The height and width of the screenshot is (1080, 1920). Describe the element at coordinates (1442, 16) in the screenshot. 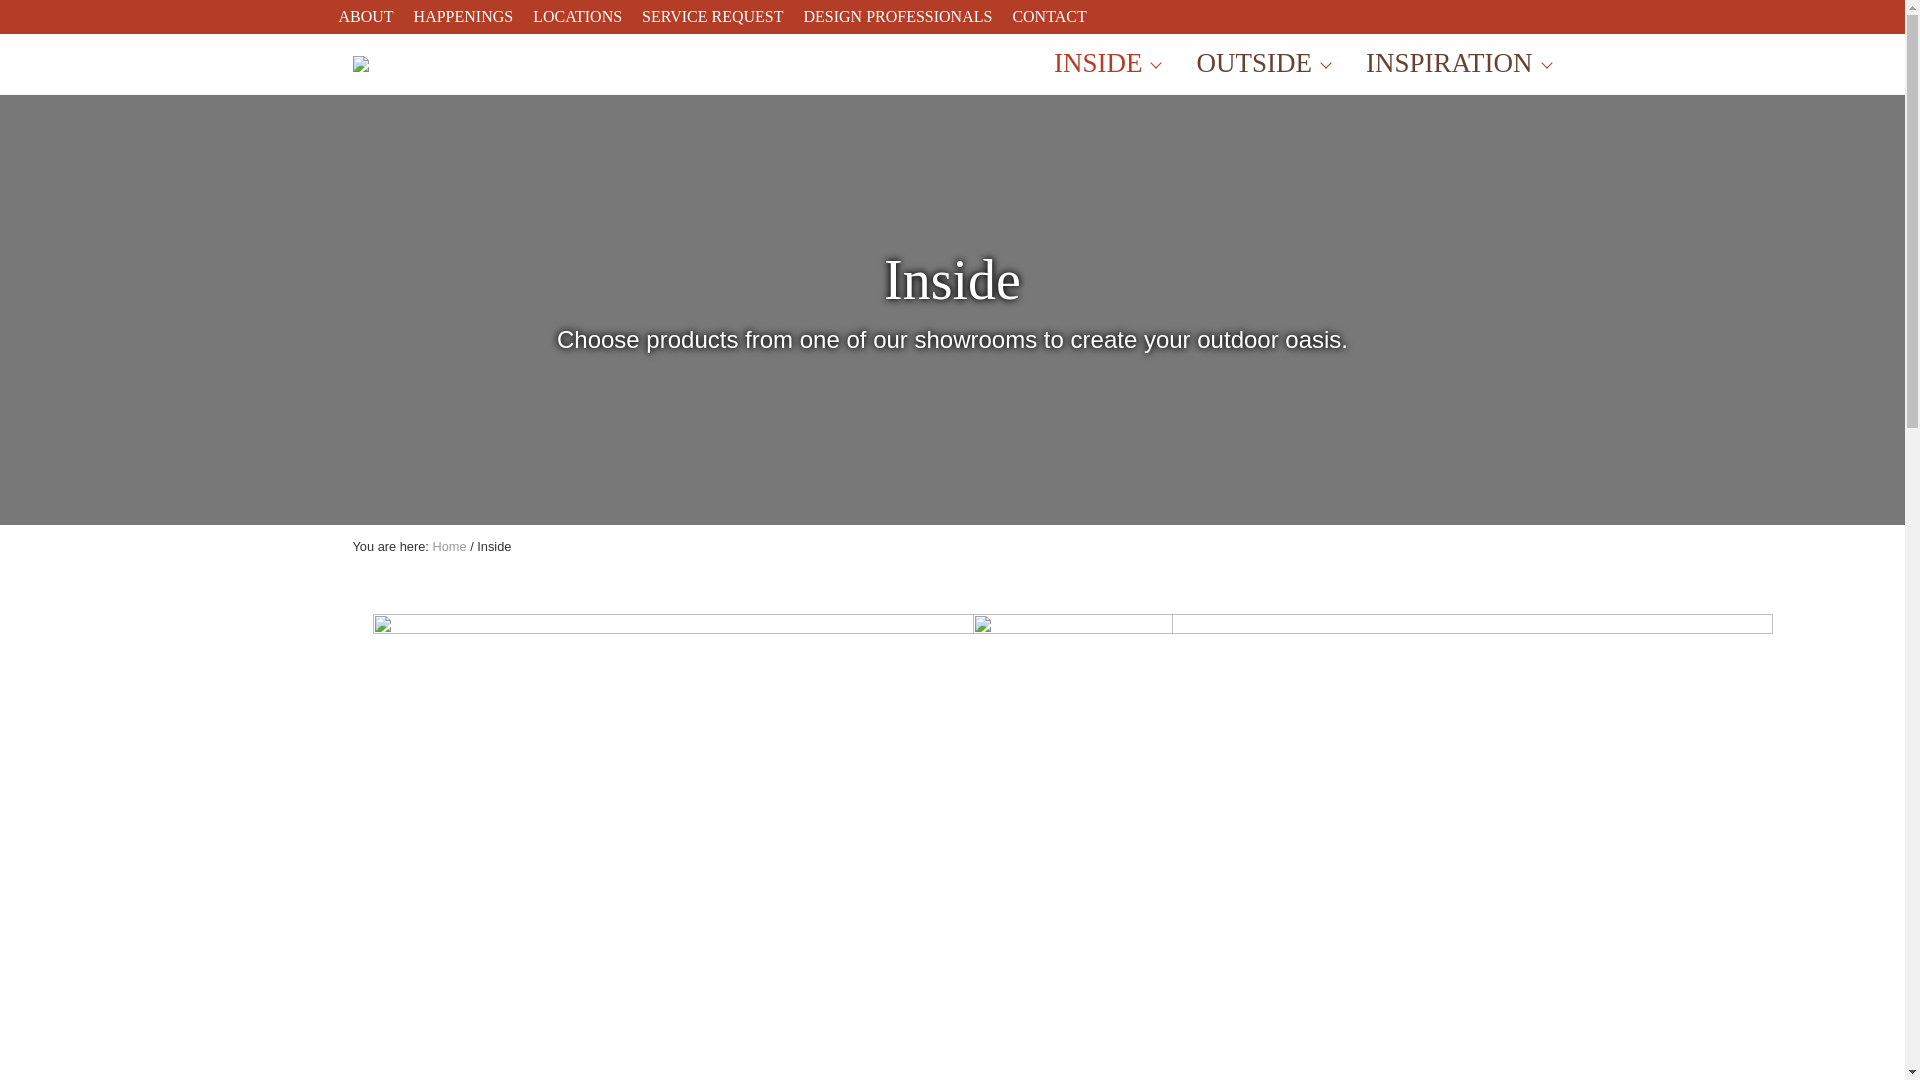

I see `Facebook` at that location.